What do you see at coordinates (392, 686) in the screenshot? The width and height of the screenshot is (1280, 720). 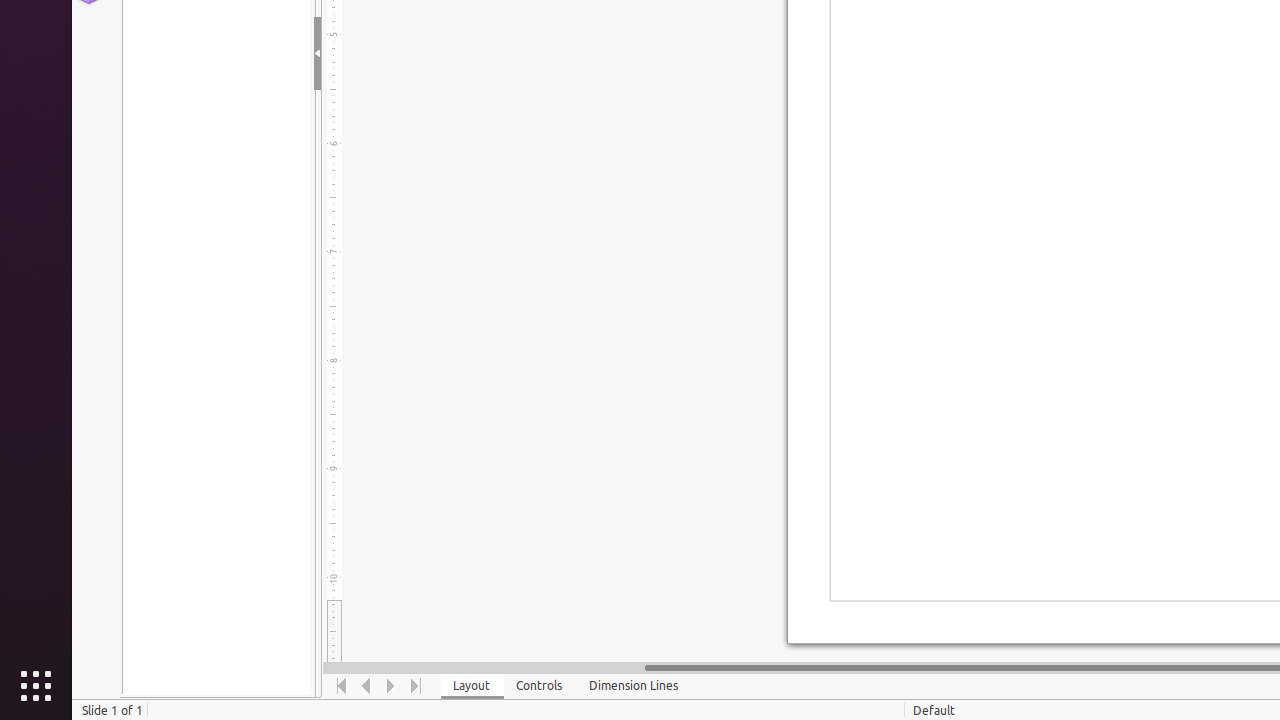 I see `Move Right` at bounding box center [392, 686].